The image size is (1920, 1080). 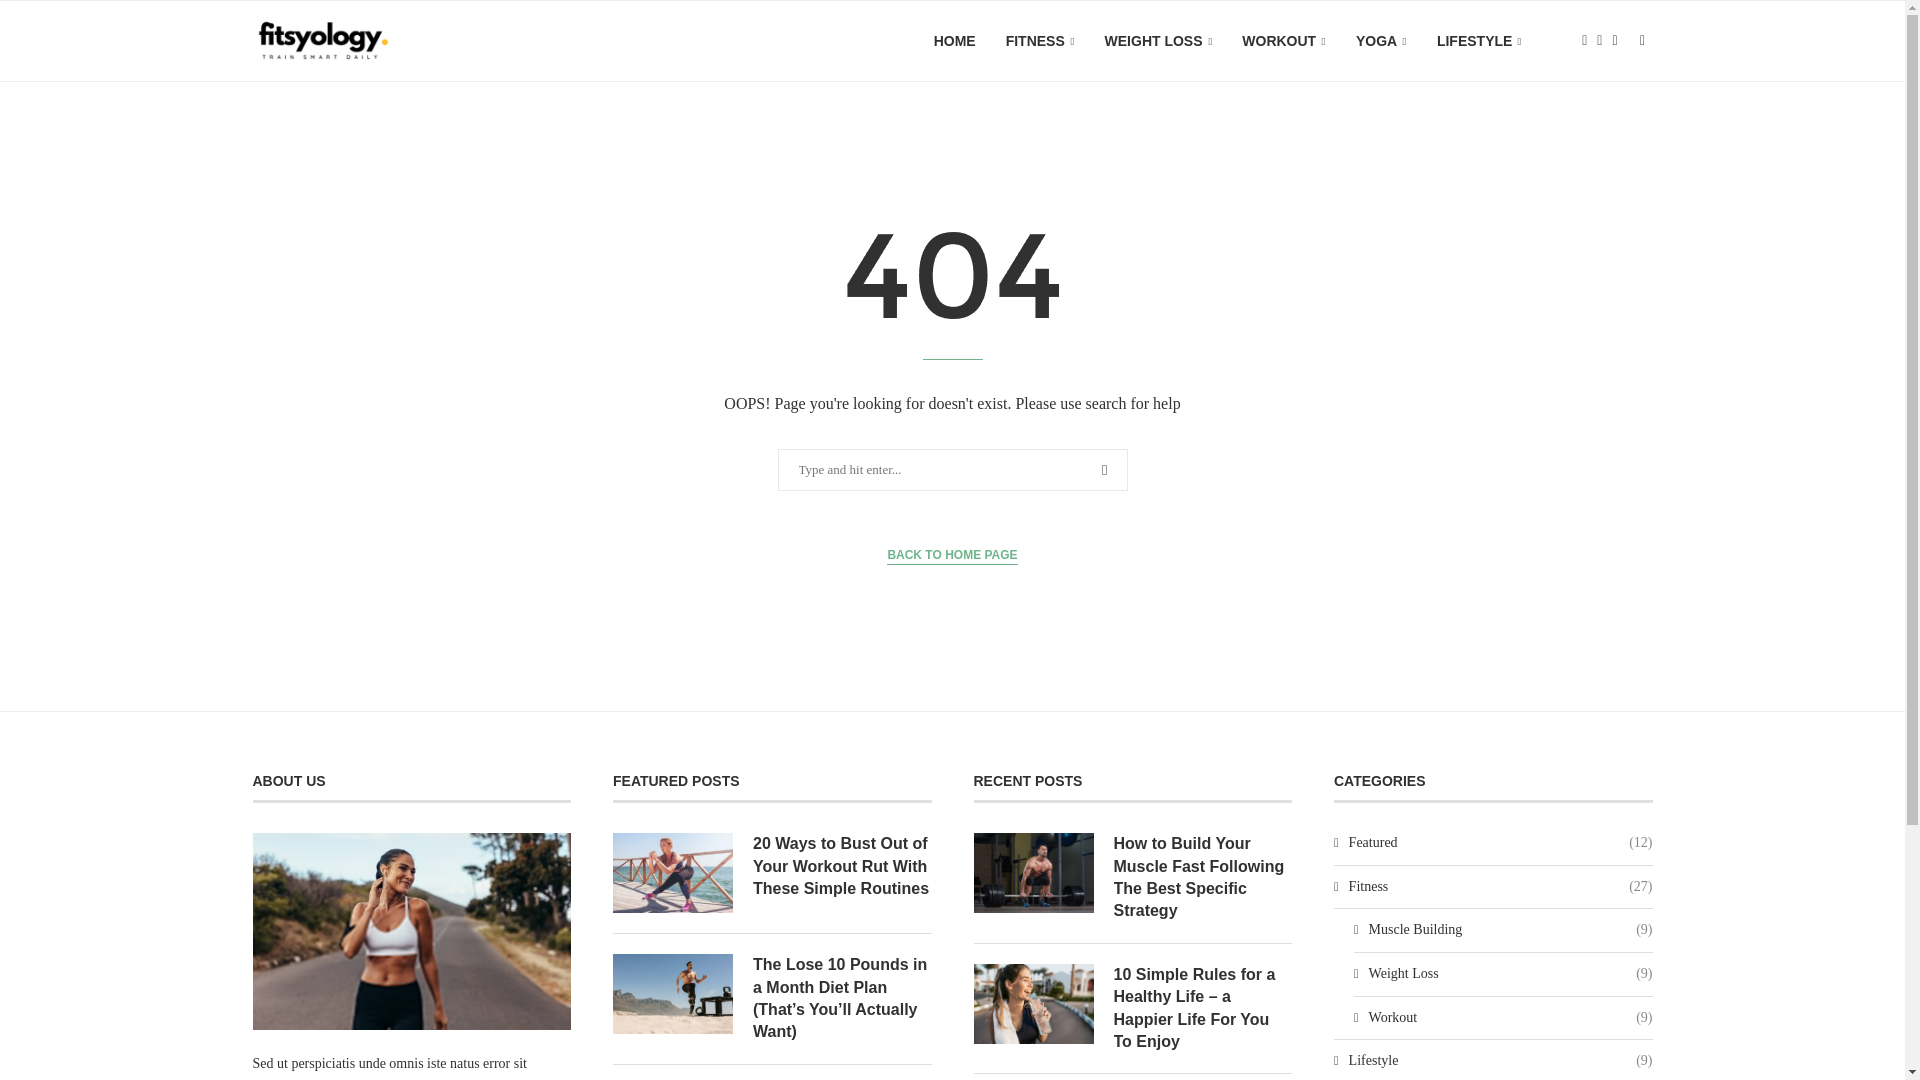 I want to click on LIFESTYLE, so click(x=1479, y=42).